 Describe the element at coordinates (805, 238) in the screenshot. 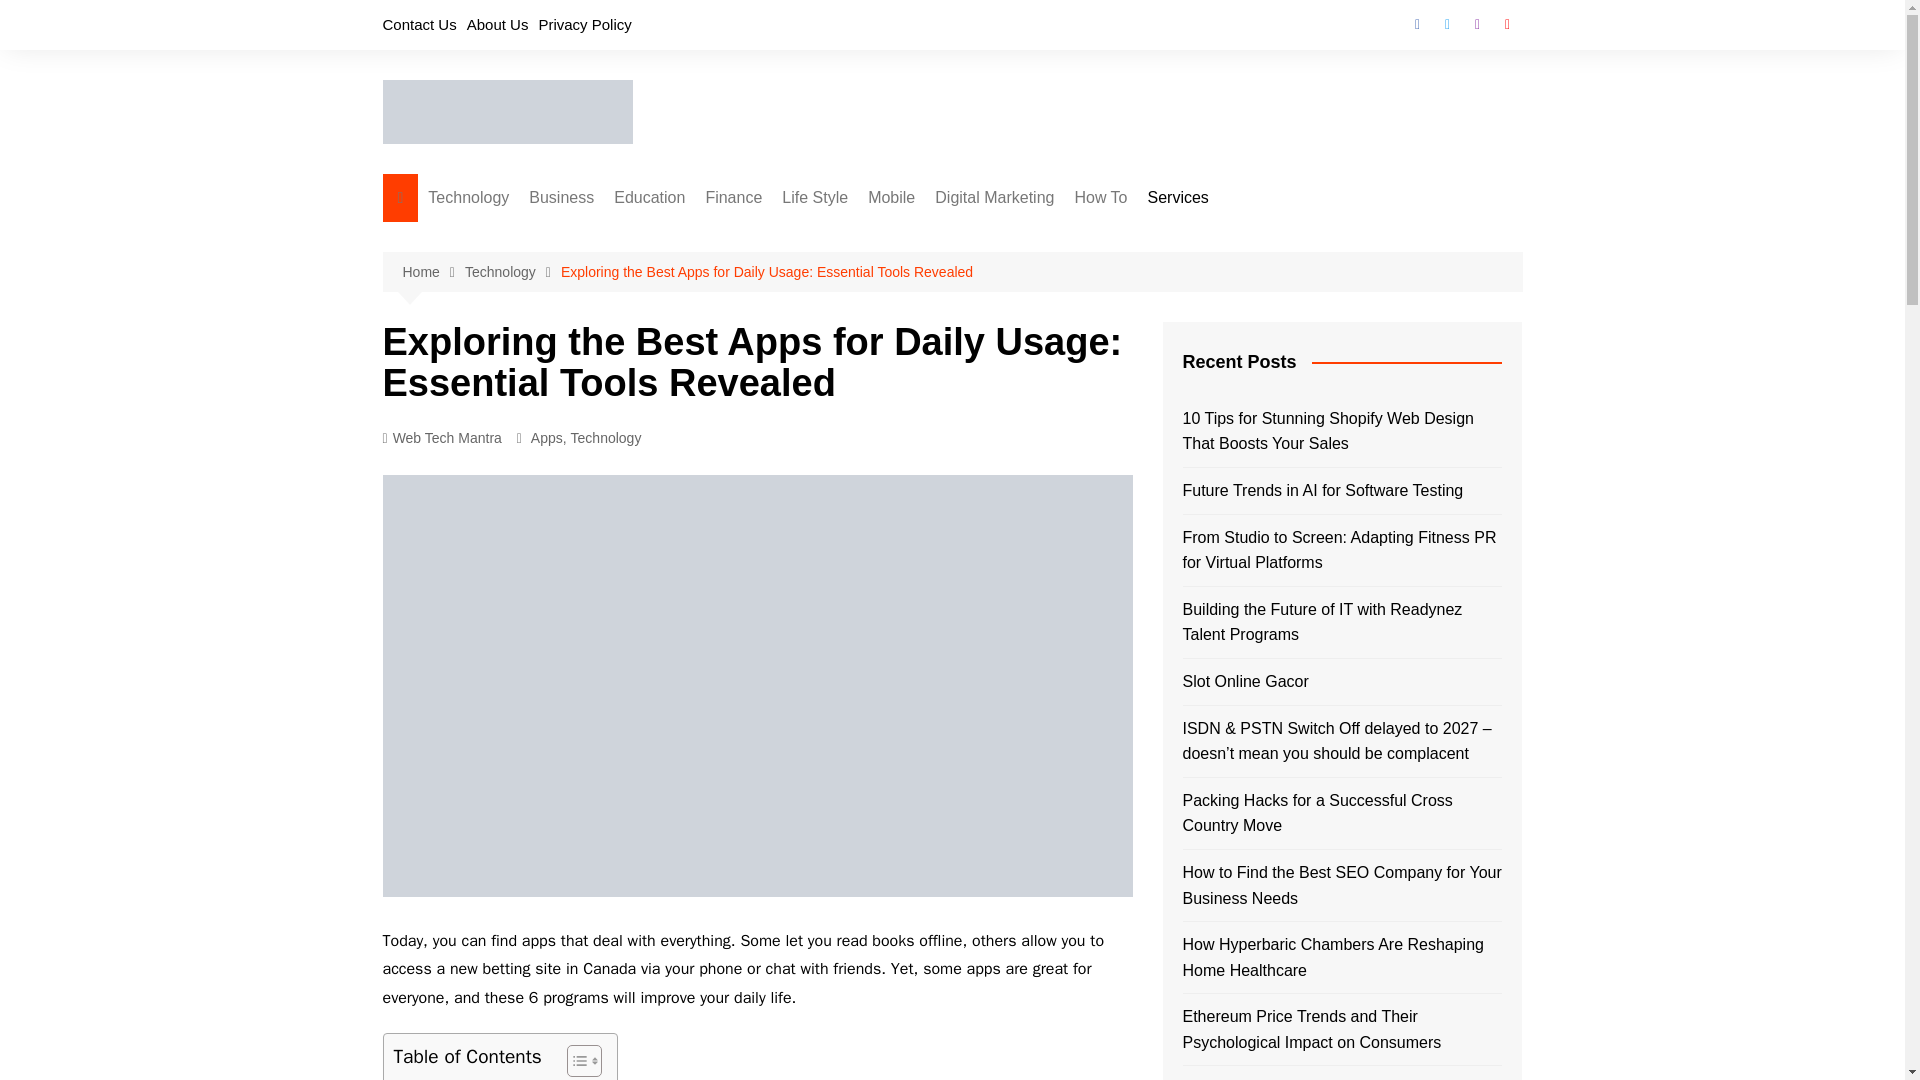

I see `Banking` at that location.